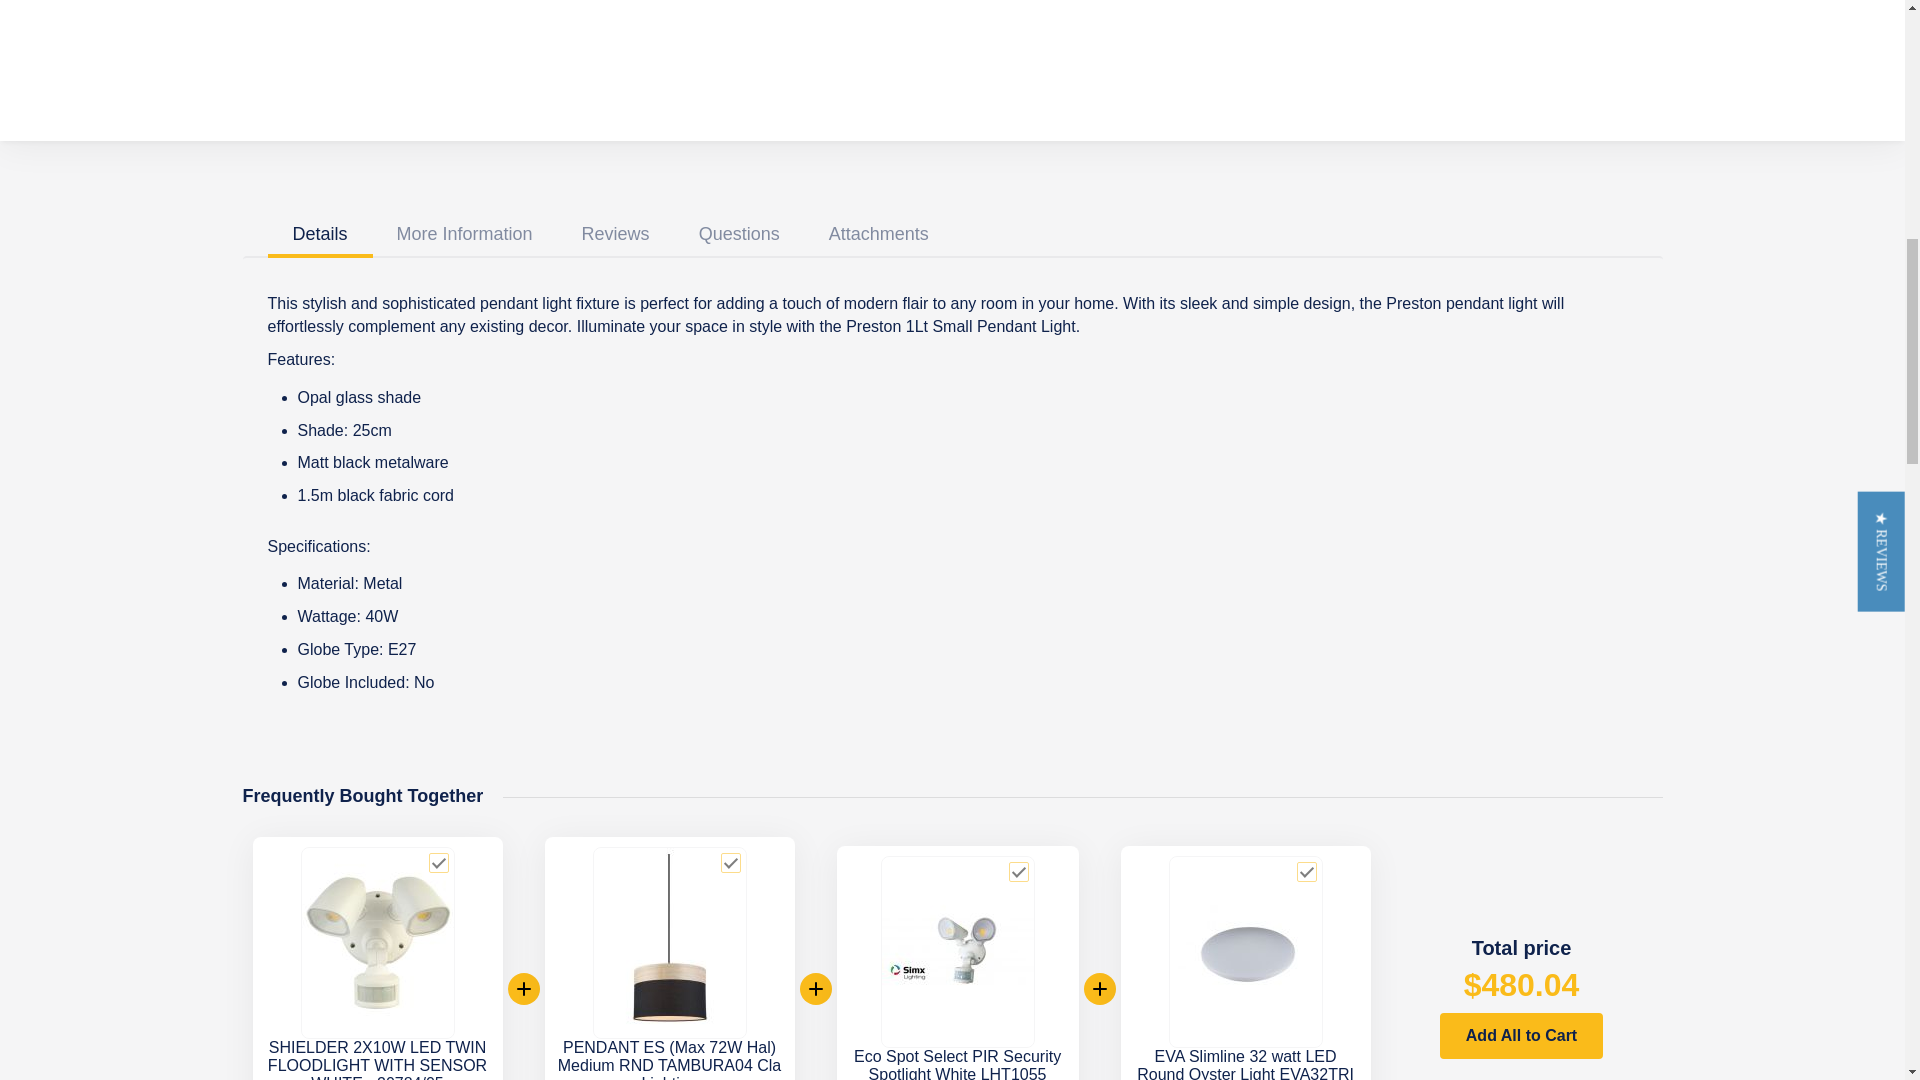 Image resolution: width=1920 pixels, height=1080 pixels. Describe the element at coordinates (1307, 872) in the screenshot. I see `40632` at that location.